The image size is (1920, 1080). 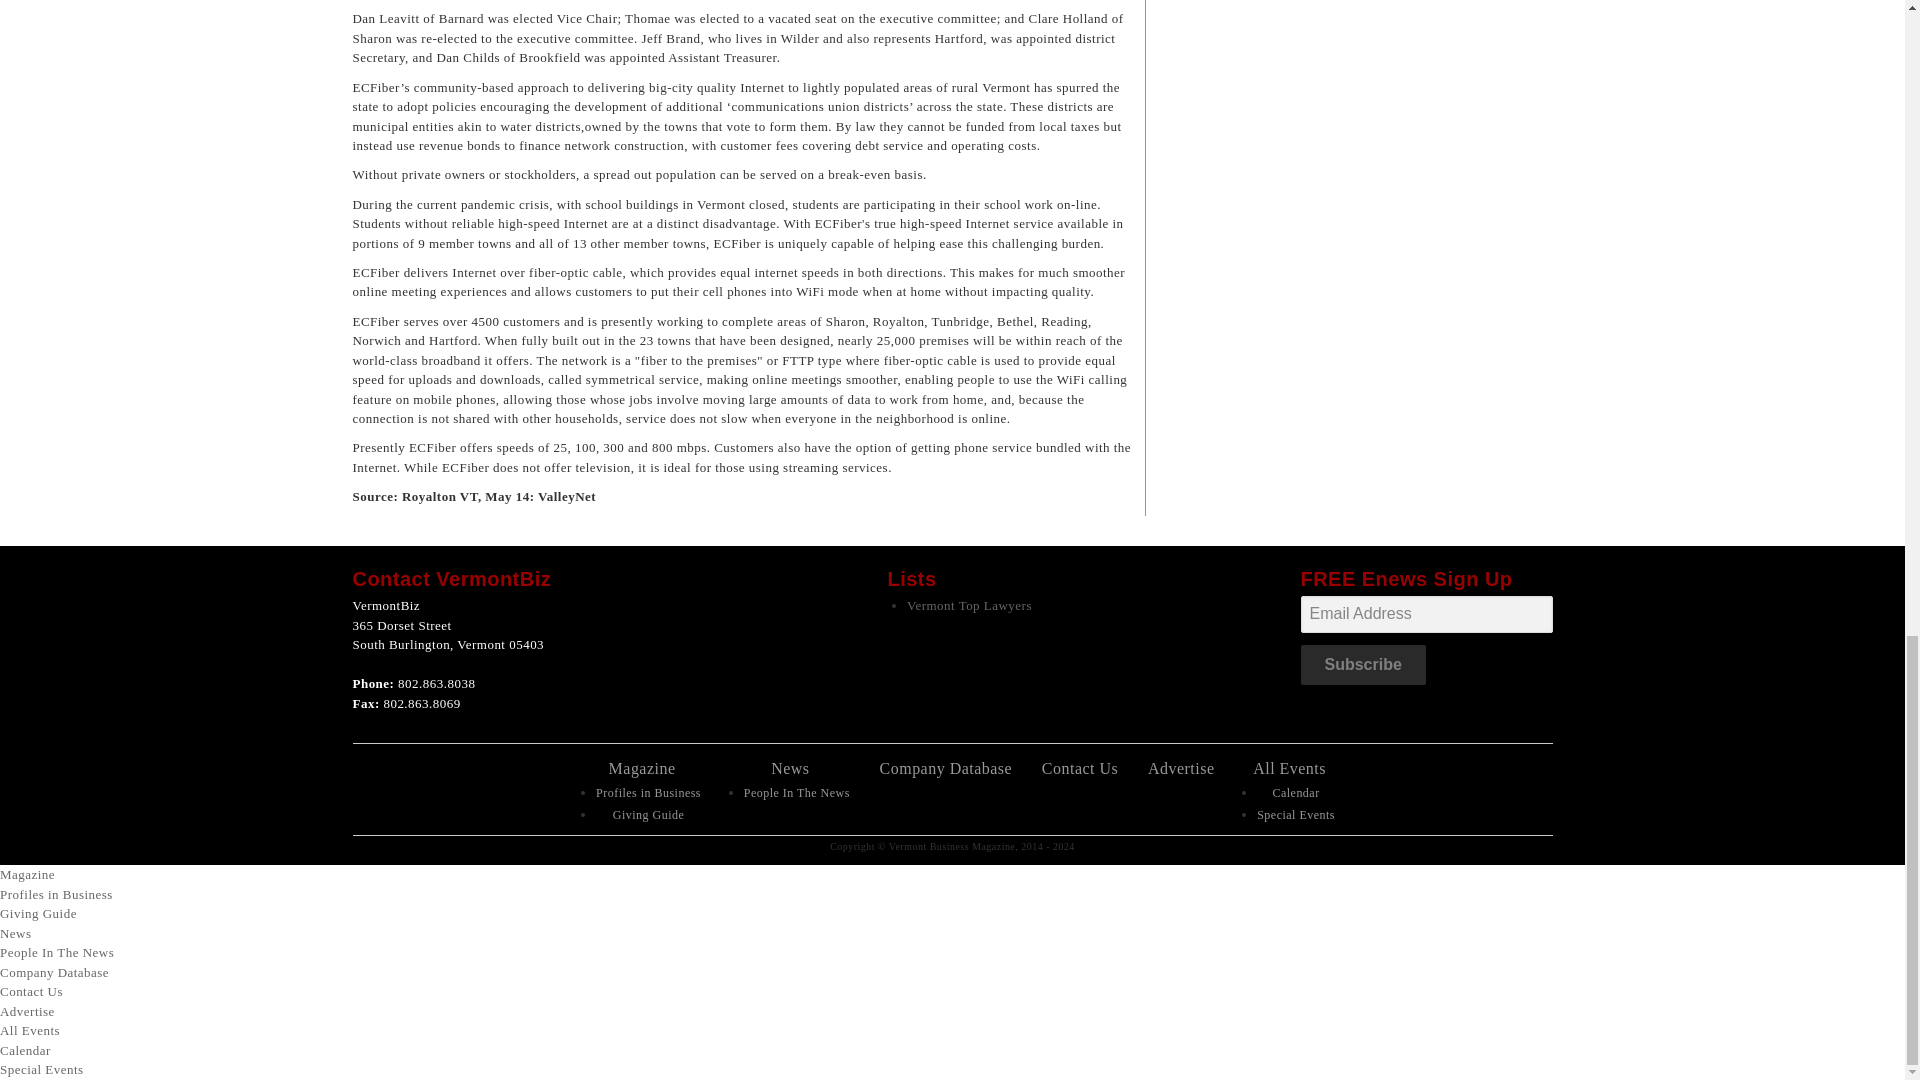 I want to click on Giving Guide, so click(x=38, y=914).